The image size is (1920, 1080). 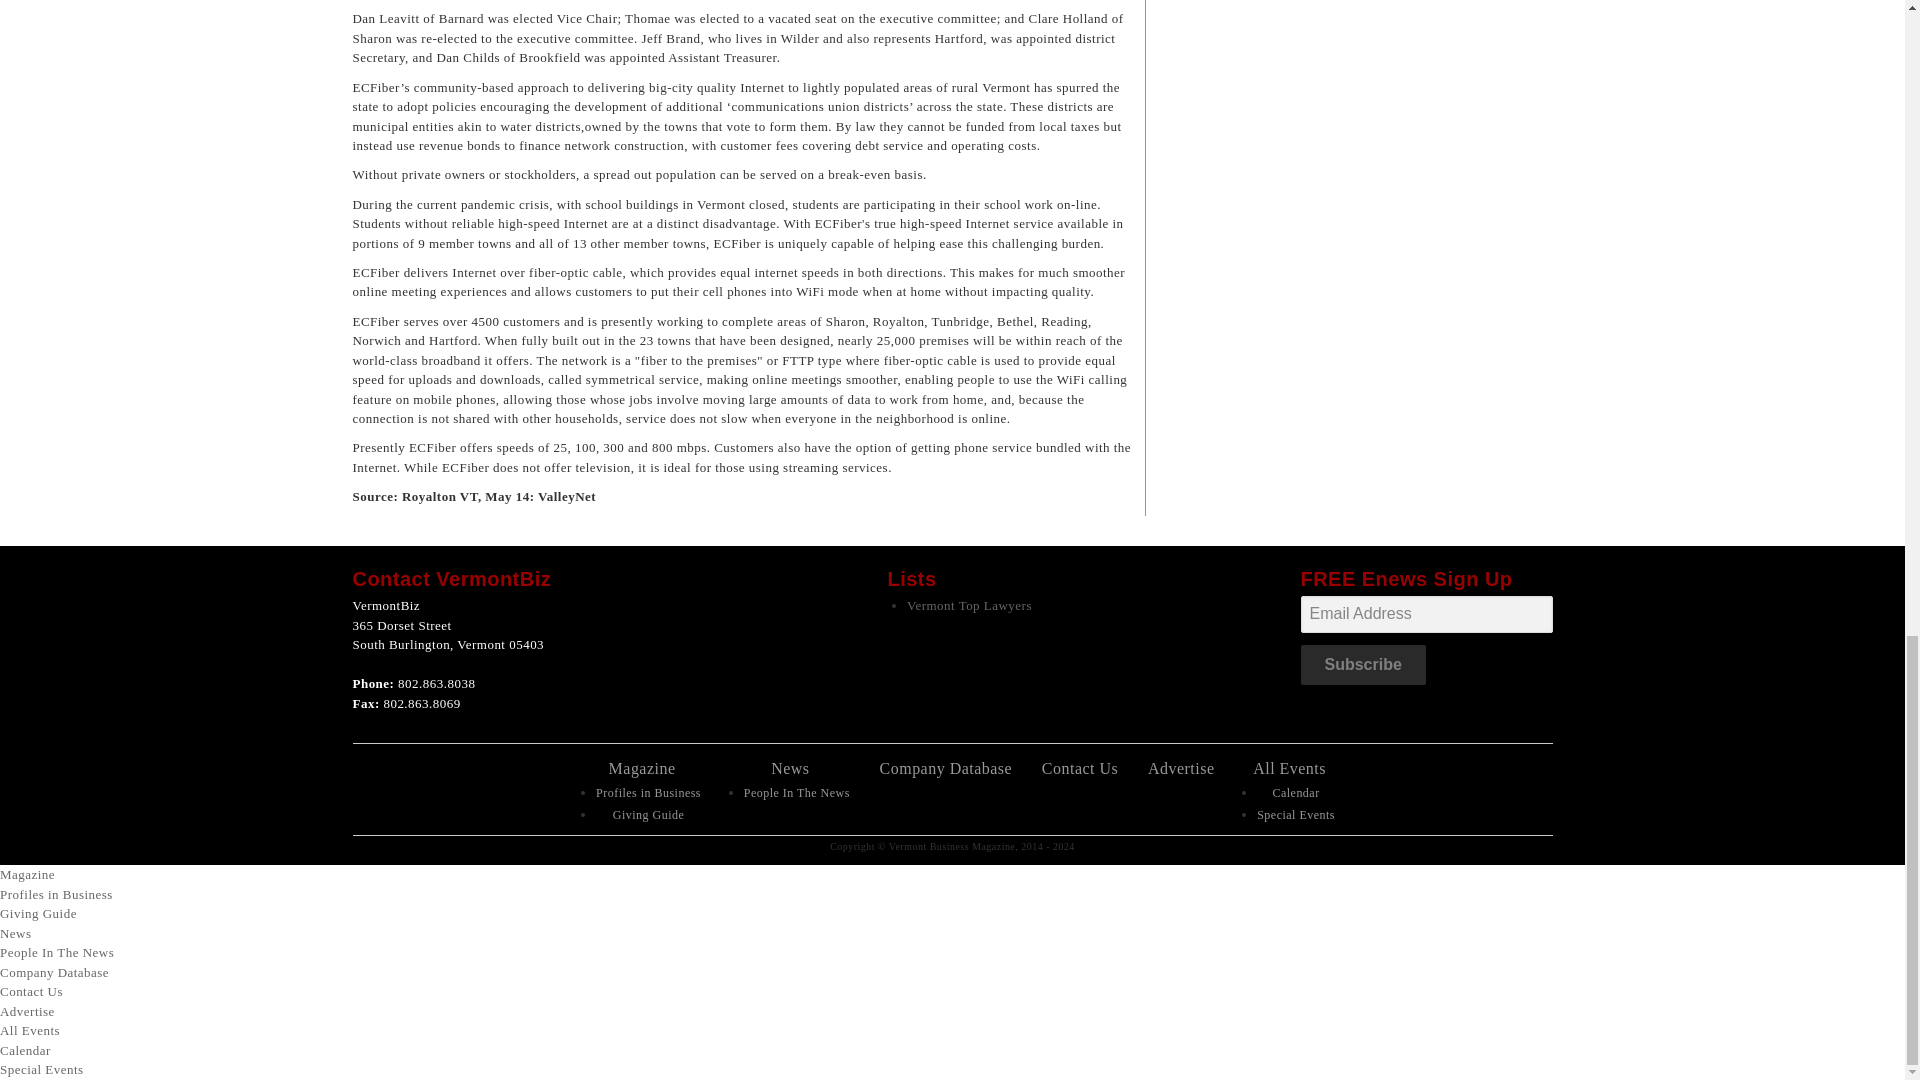 I want to click on Giving Guide, so click(x=38, y=914).